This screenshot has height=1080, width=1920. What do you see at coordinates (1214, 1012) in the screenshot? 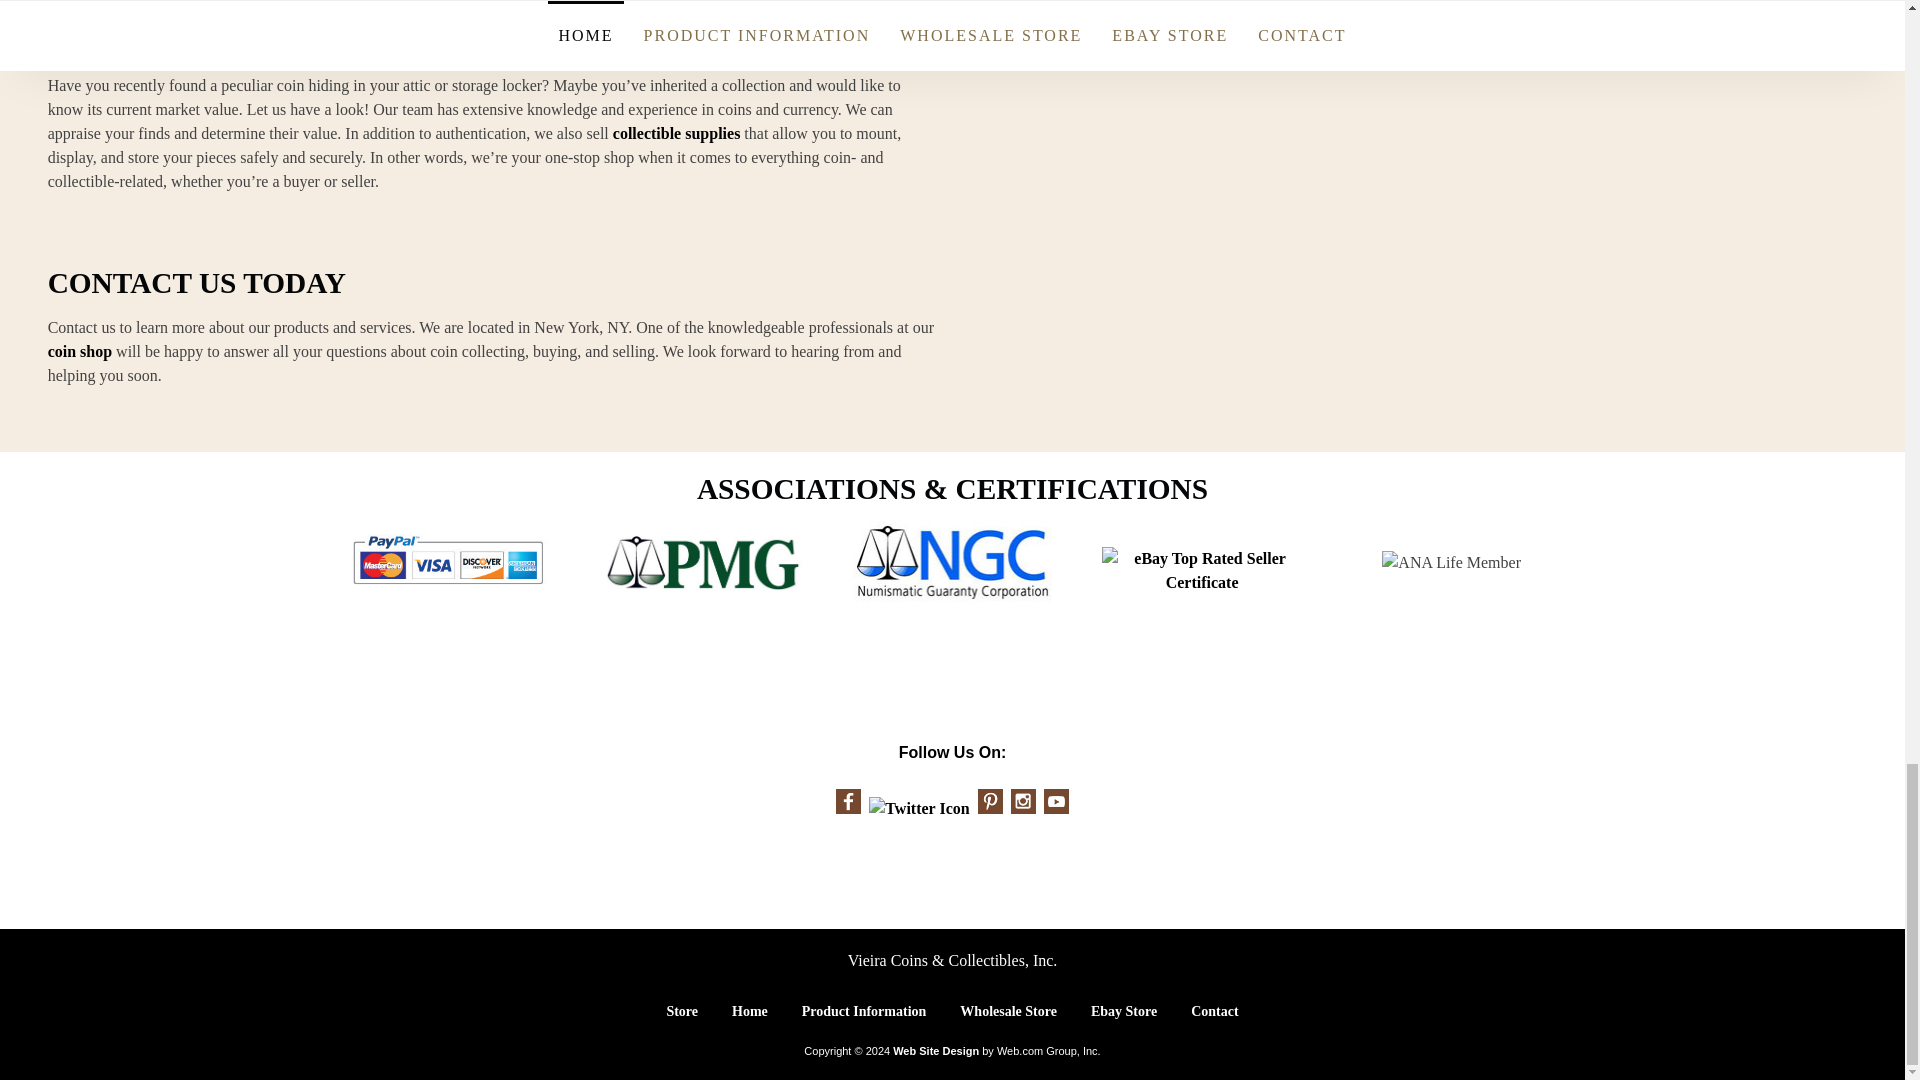
I see `Contact` at bounding box center [1214, 1012].